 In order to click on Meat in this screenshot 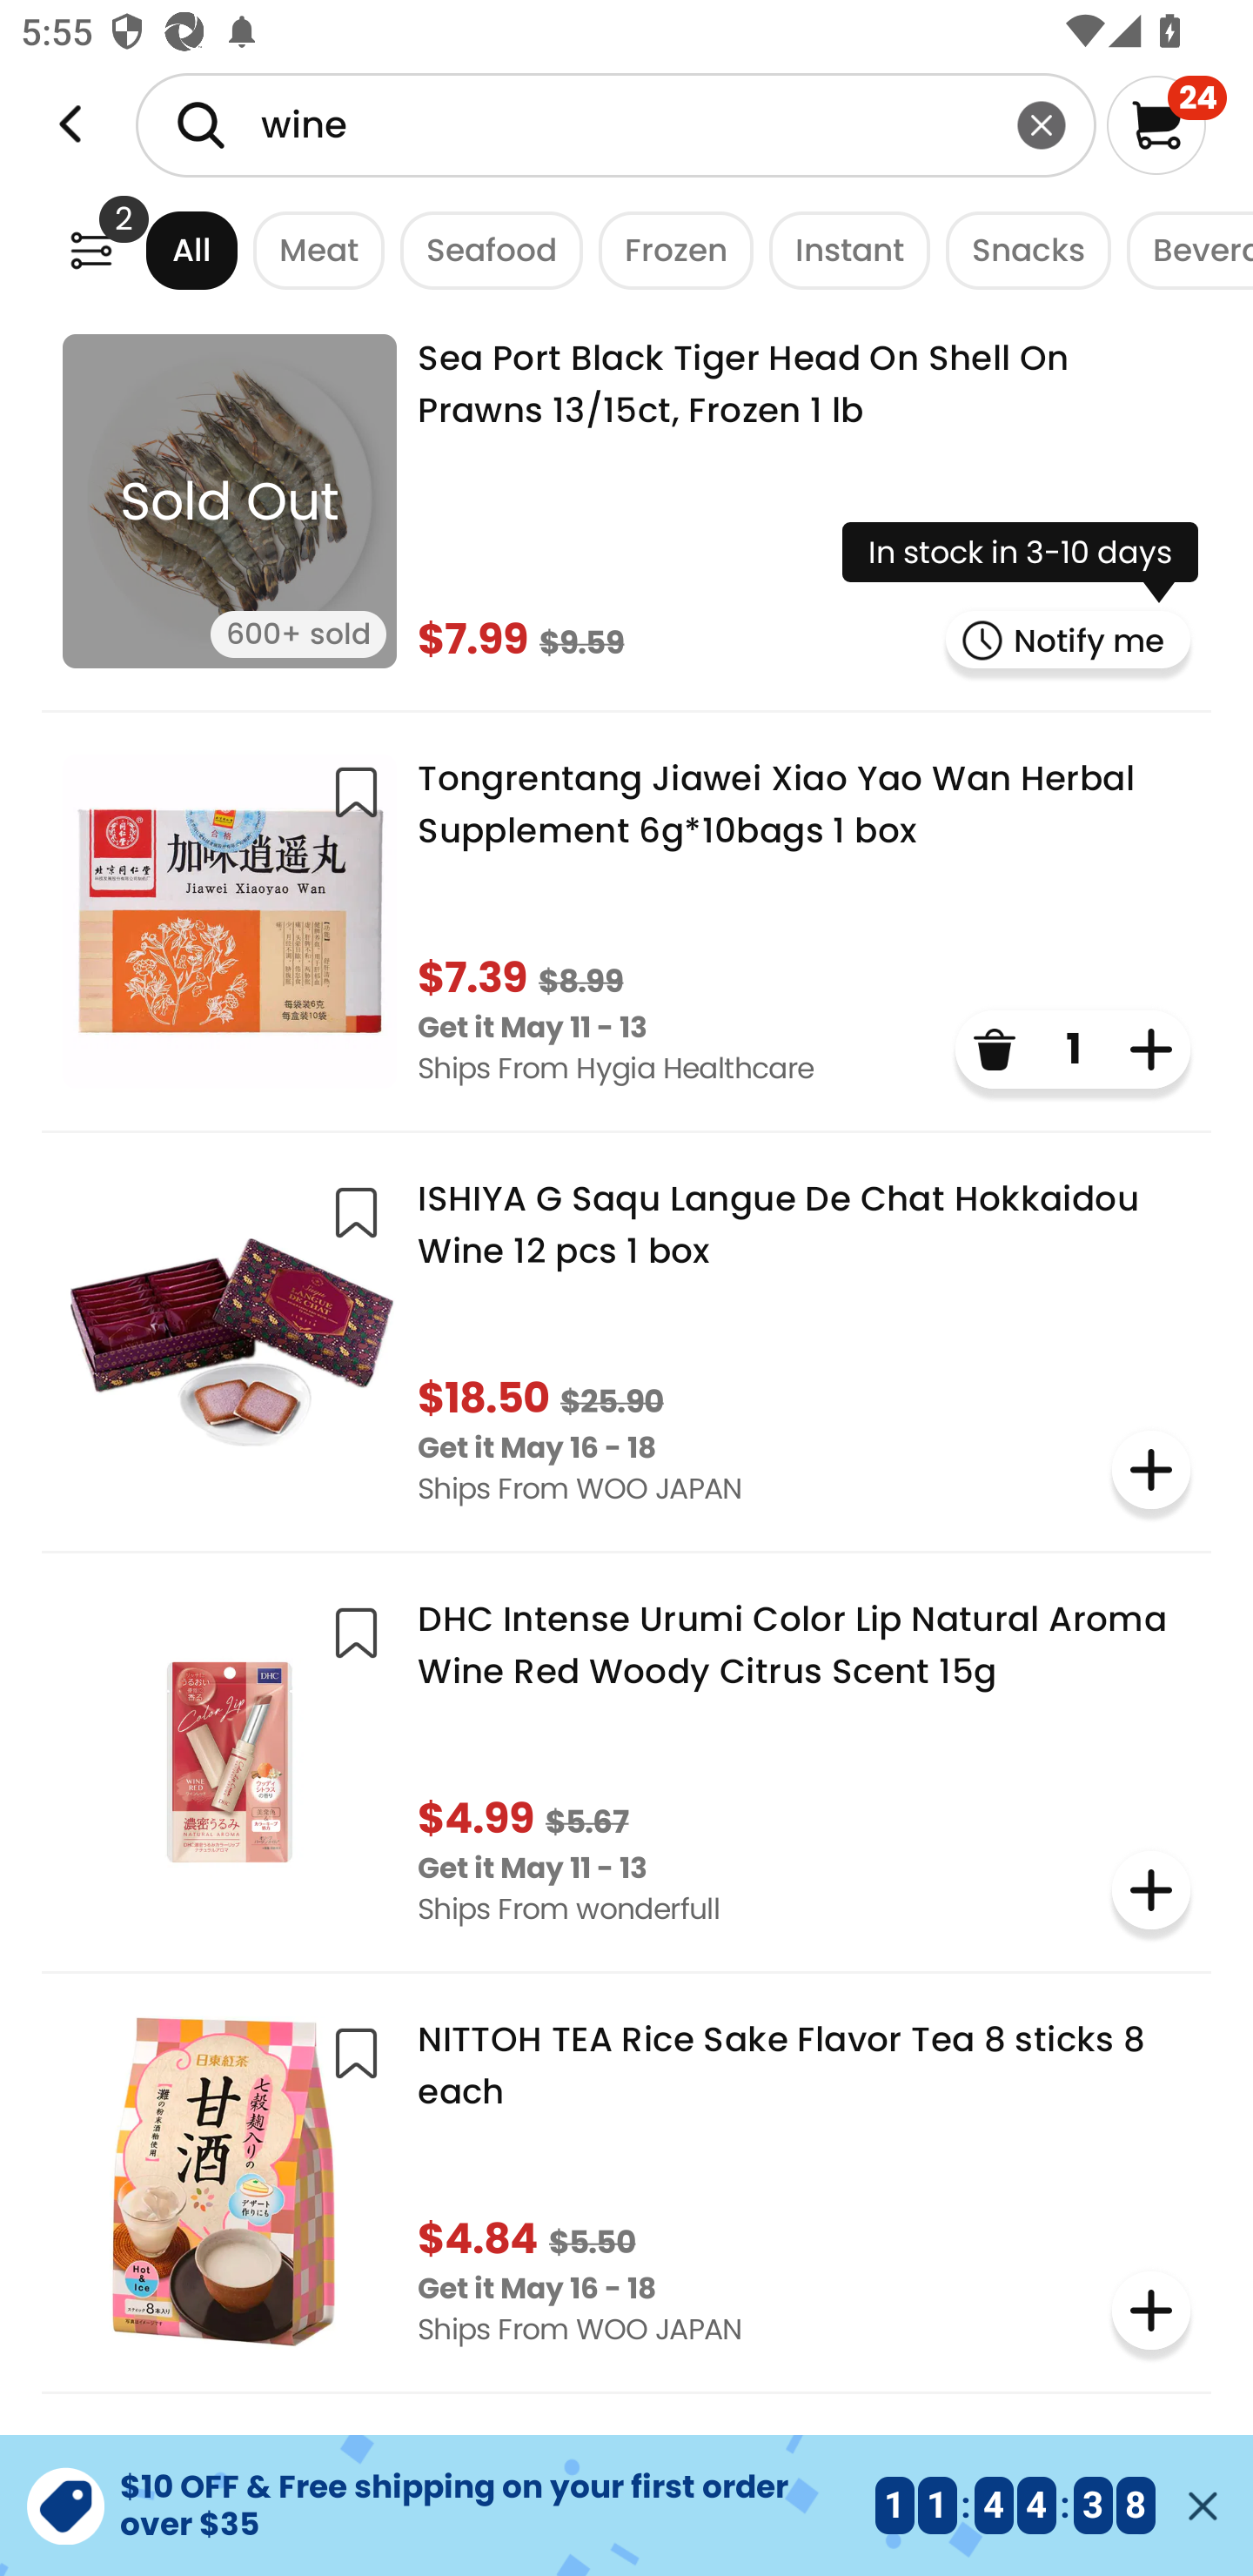, I will do `click(312, 249)`.